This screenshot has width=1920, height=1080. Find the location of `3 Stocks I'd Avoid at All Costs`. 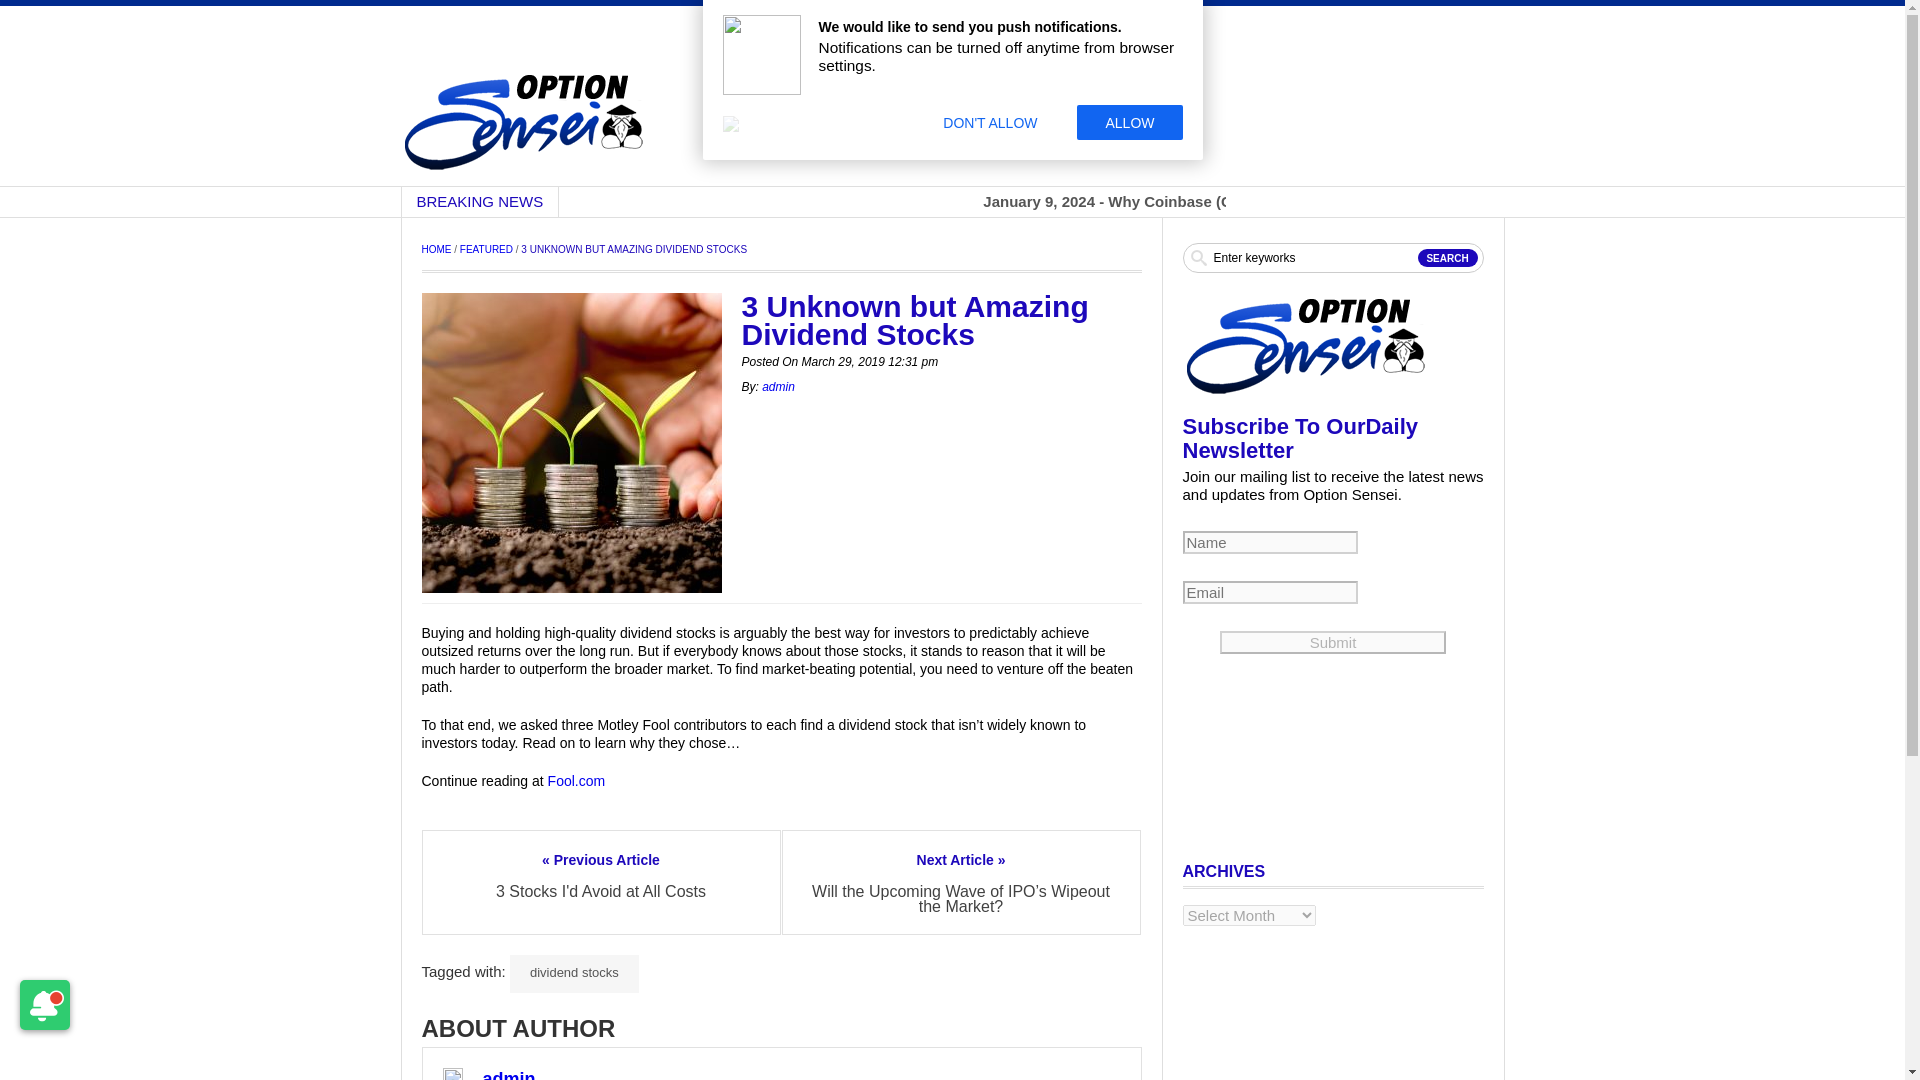

3 Stocks I'd Avoid at All Costs is located at coordinates (600, 891).